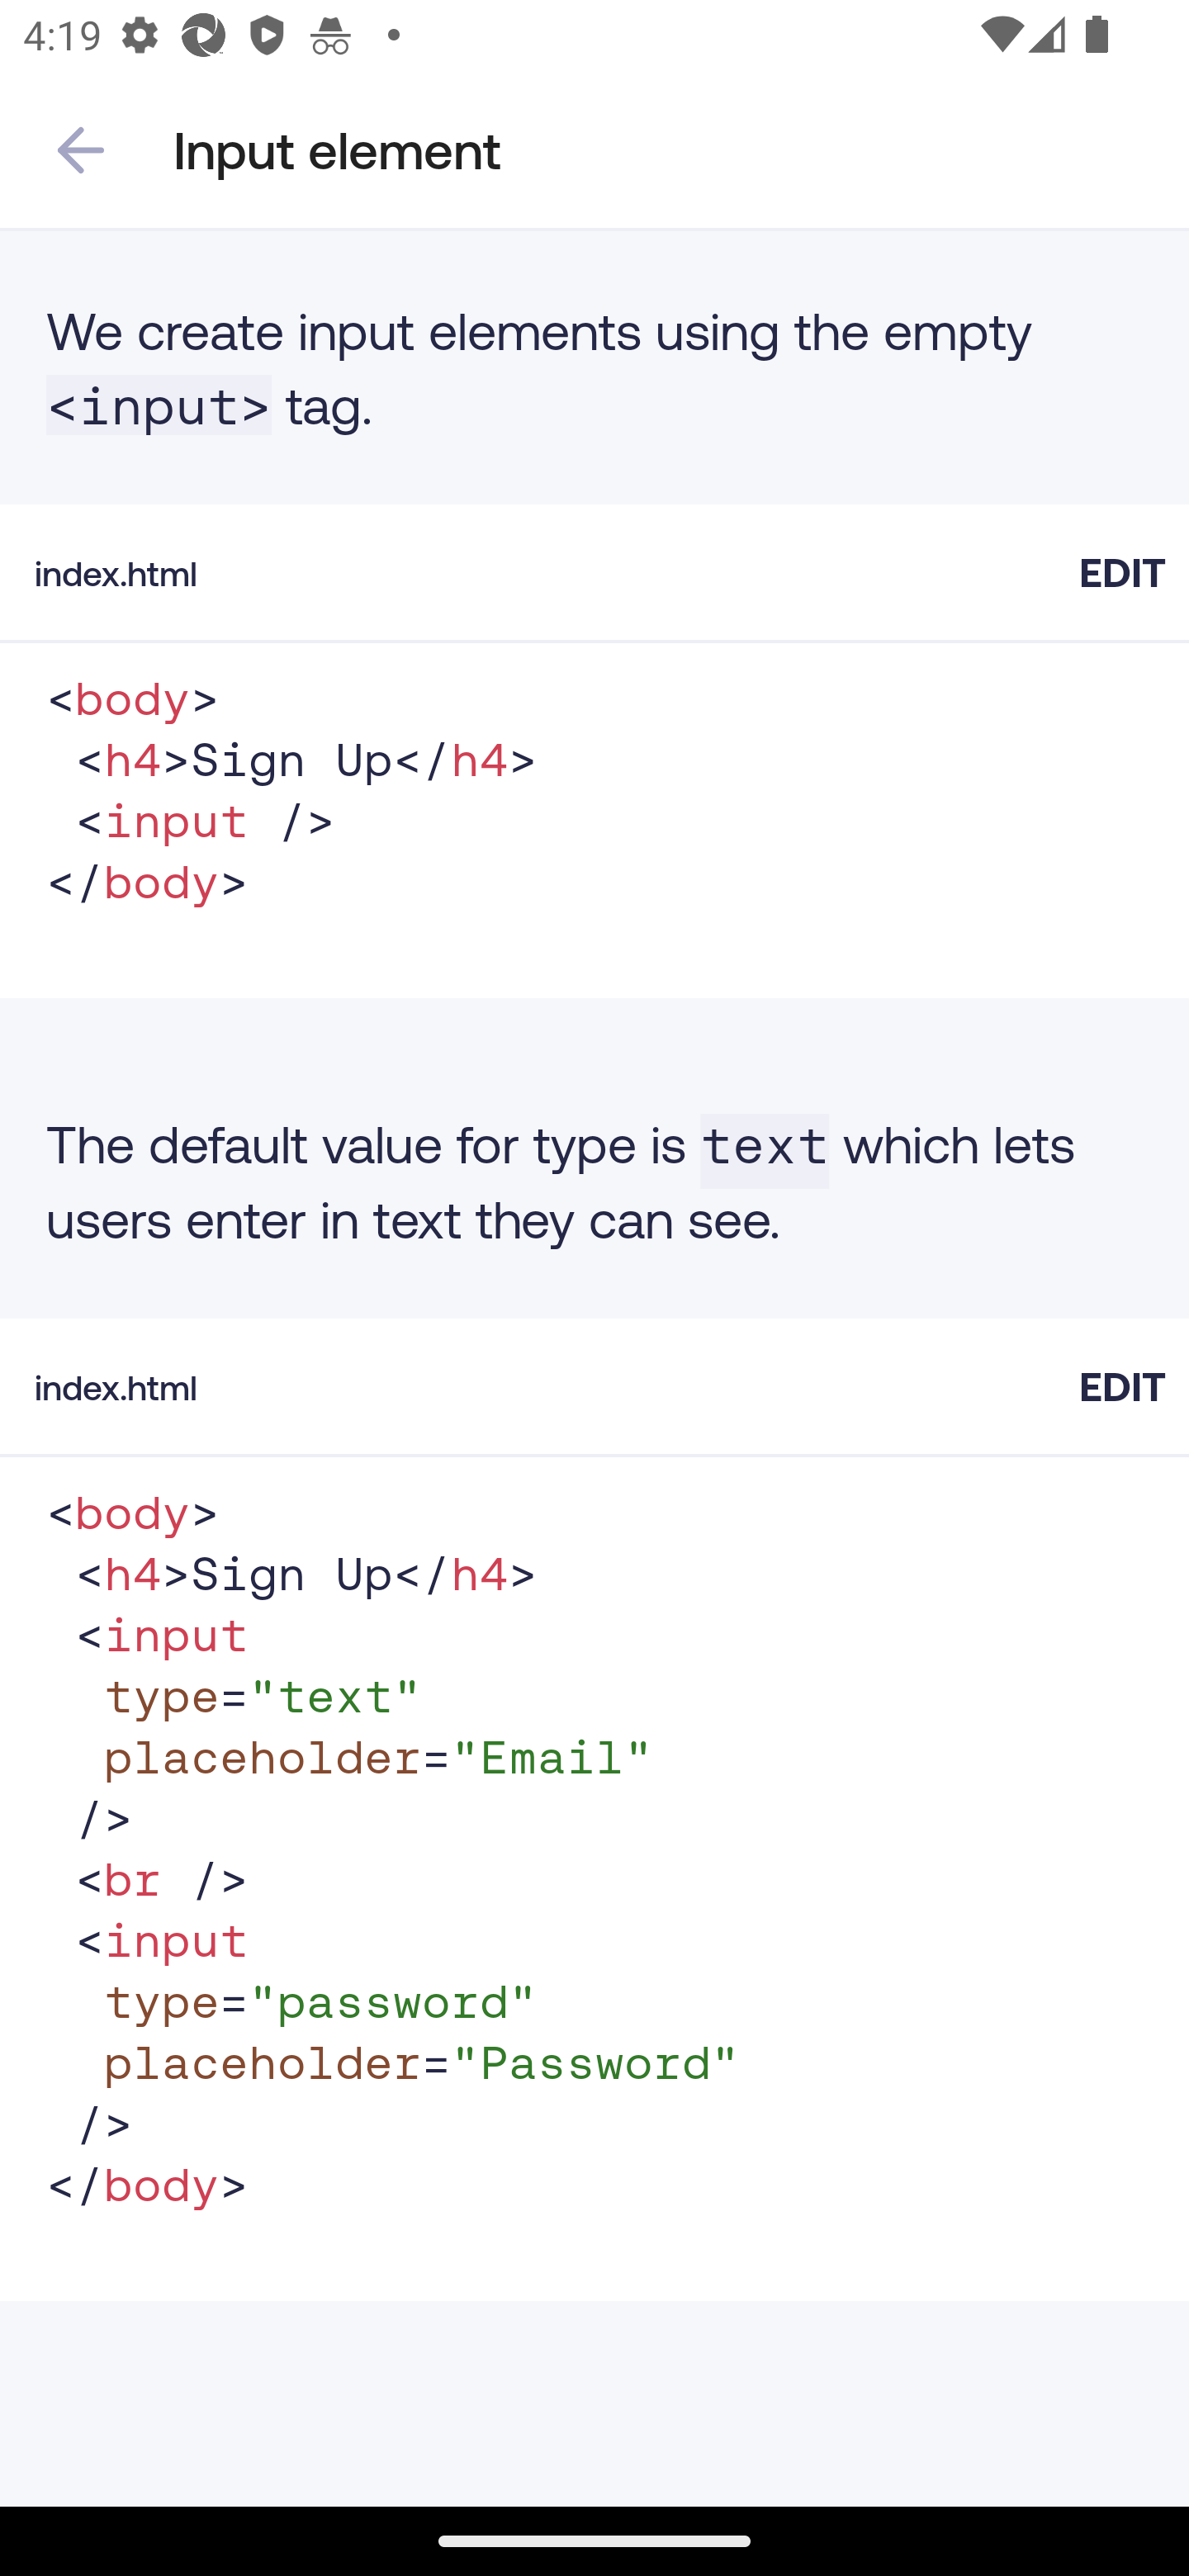  Describe the element at coordinates (81, 150) in the screenshot. I see `Navigate up` at that location.